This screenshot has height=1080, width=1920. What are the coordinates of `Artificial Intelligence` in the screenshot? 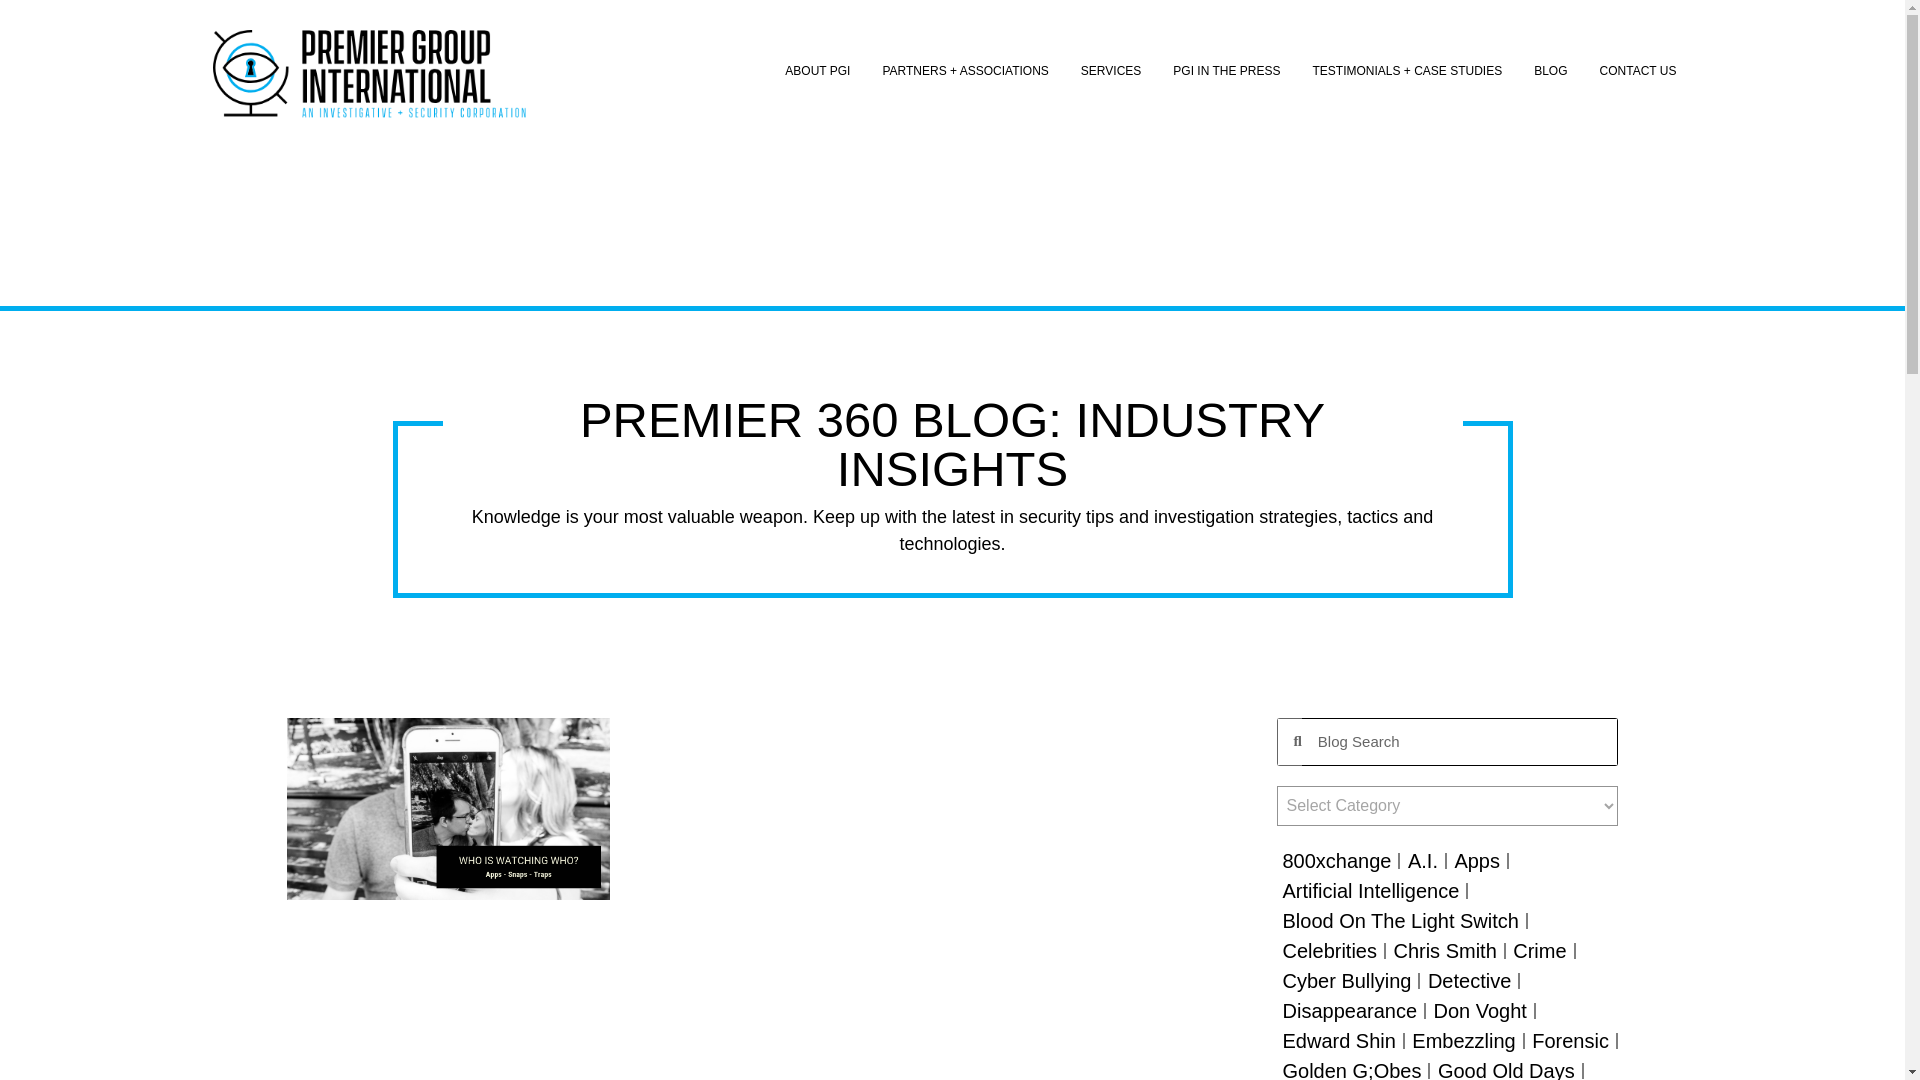 It's located at (1370, 890).